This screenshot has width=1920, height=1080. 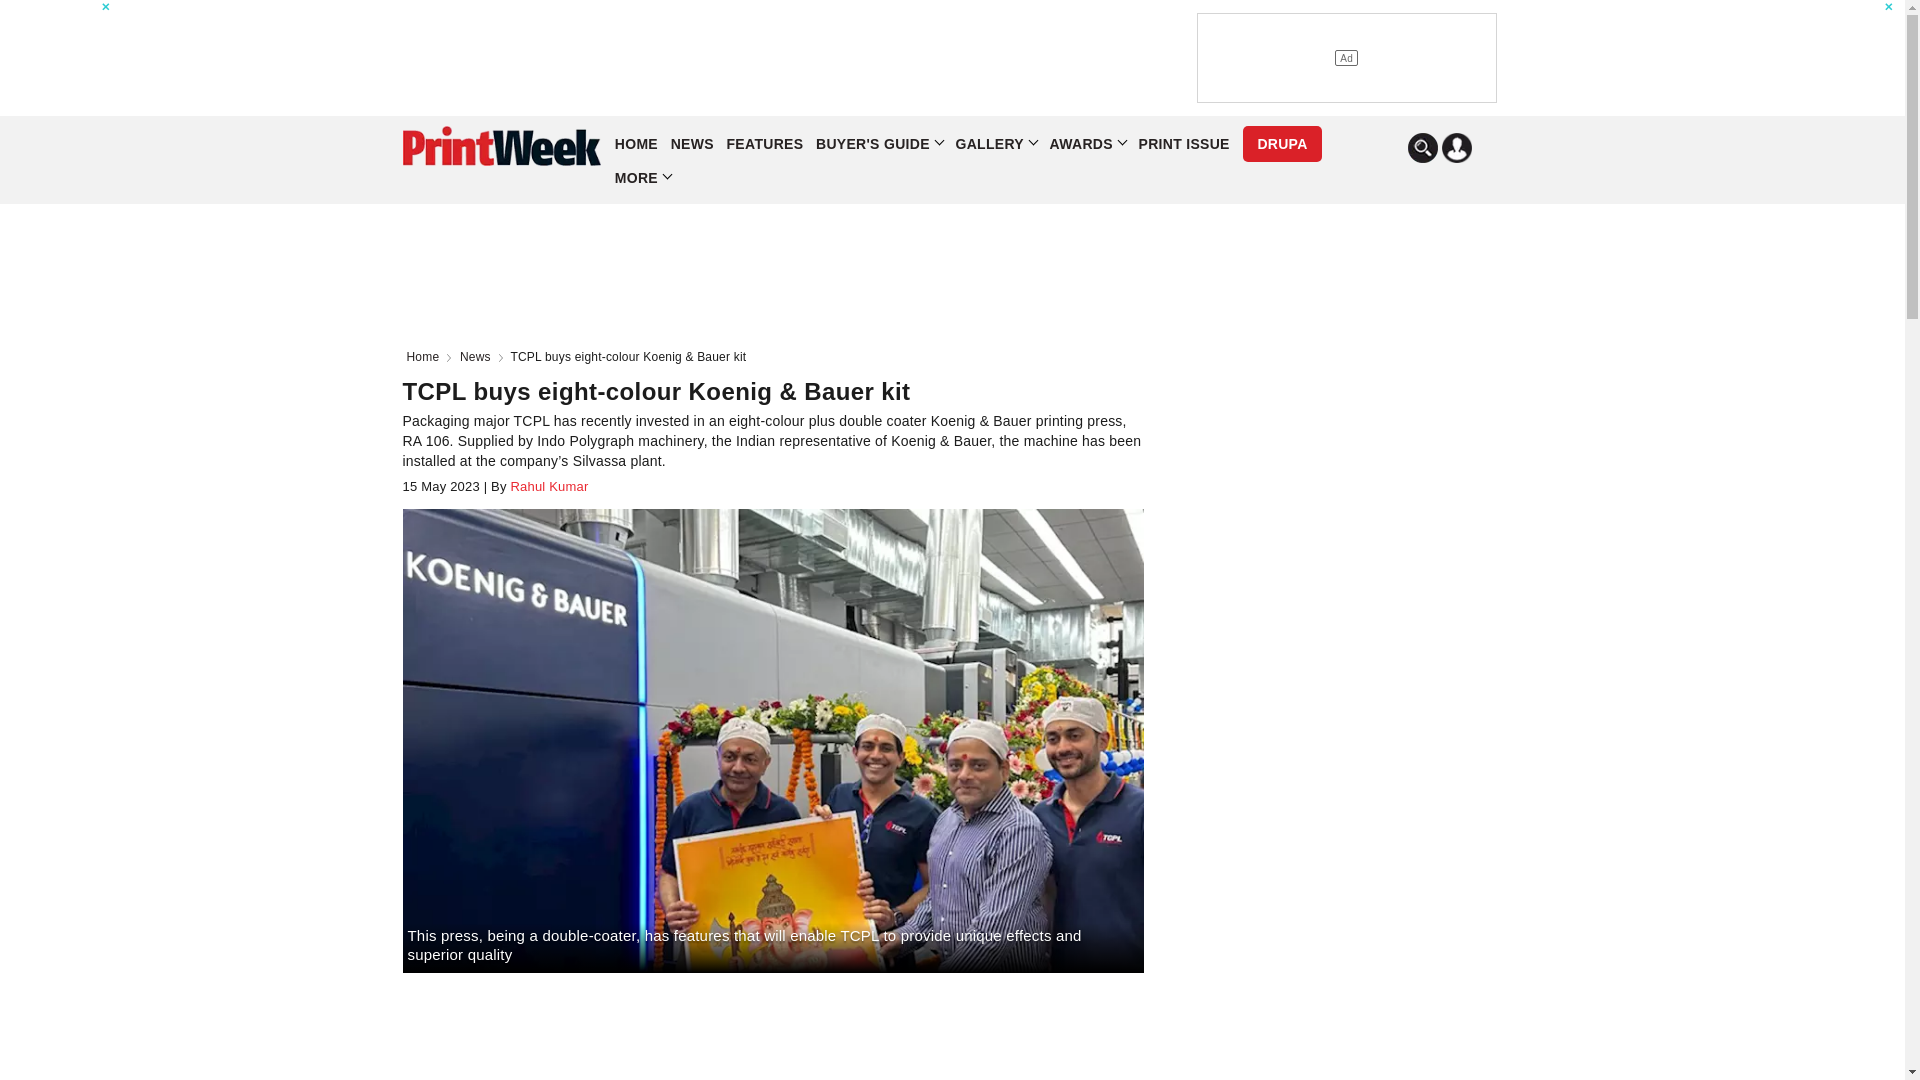 What do you see at coordinates (548, 486) in the screenshot?
I see `Rahul Kumar` at bounding box center [548, 486].